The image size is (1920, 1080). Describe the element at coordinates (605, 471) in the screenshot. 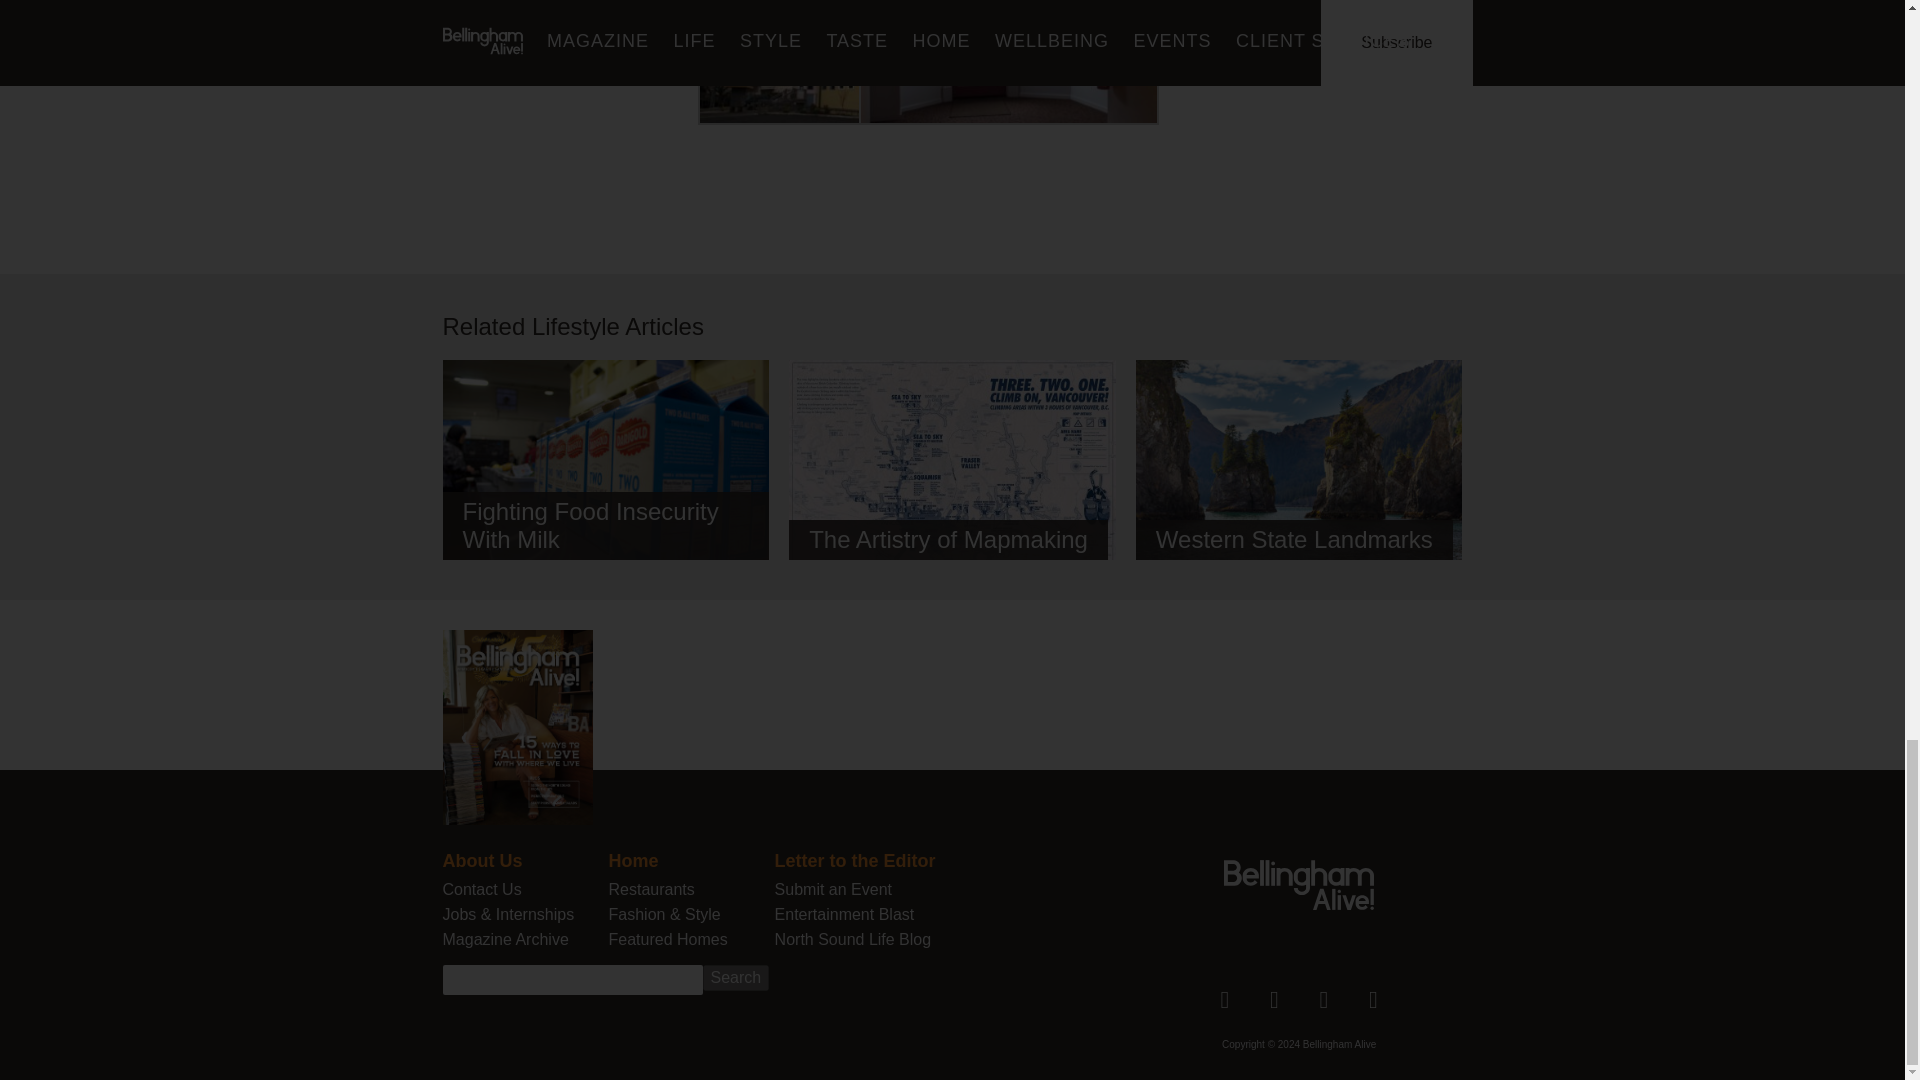

I see `Fighting Food Insecurity With Milk` at that location.